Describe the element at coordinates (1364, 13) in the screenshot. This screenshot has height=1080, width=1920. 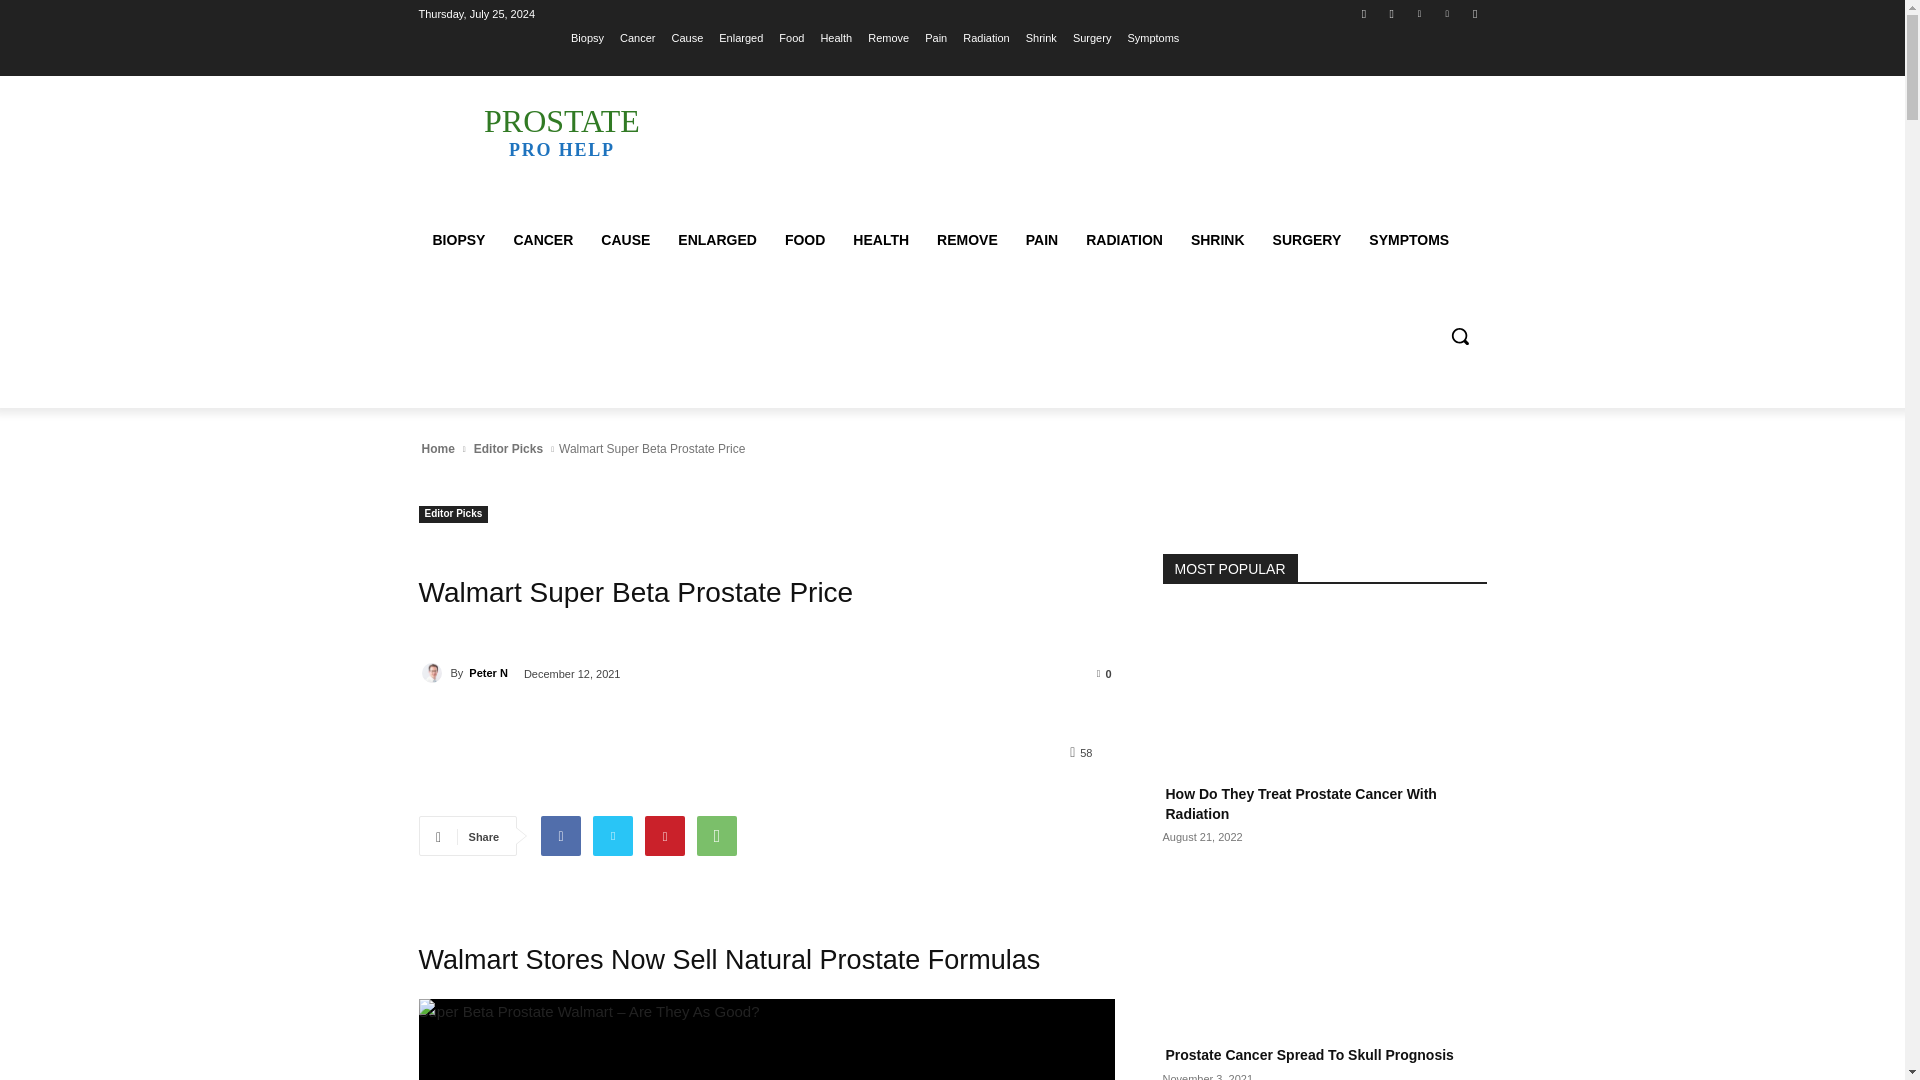
I see `Facebook` at that location.